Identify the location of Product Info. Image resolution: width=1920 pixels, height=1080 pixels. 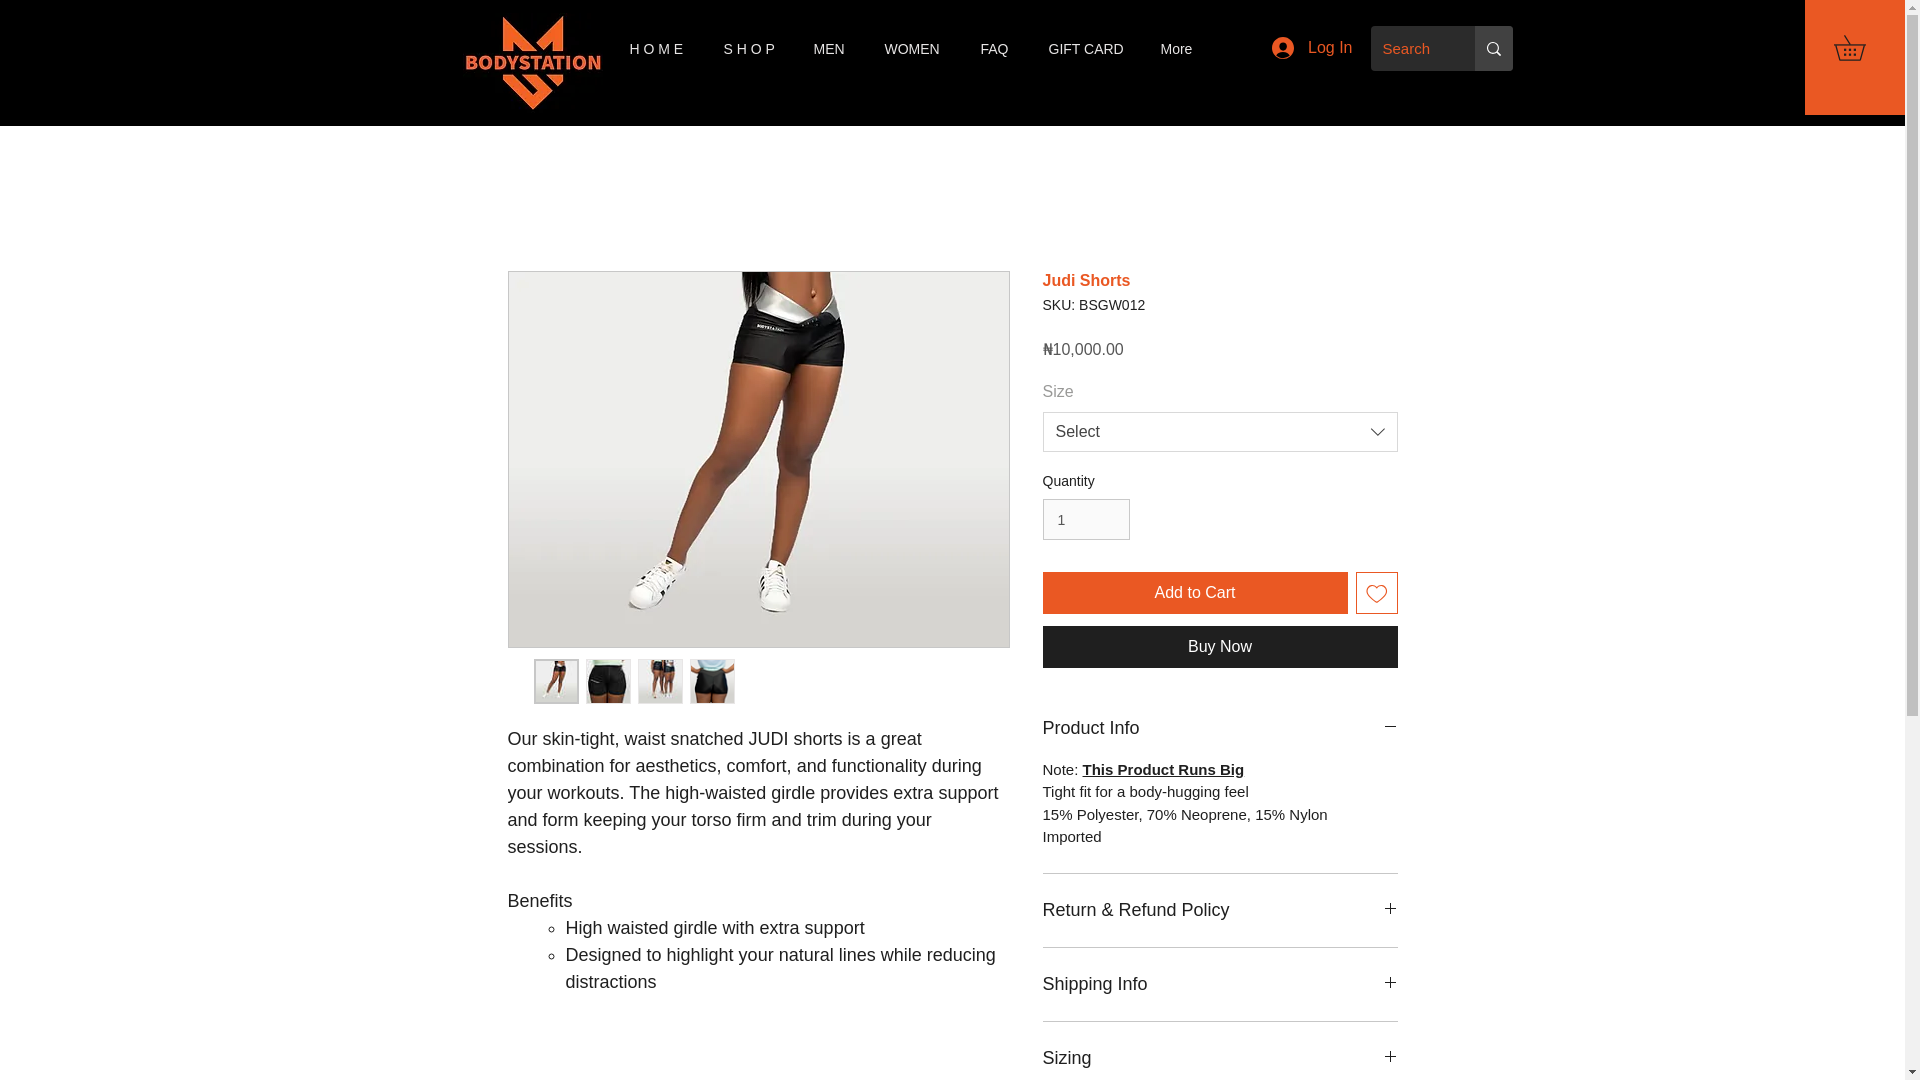
(1220, 728).